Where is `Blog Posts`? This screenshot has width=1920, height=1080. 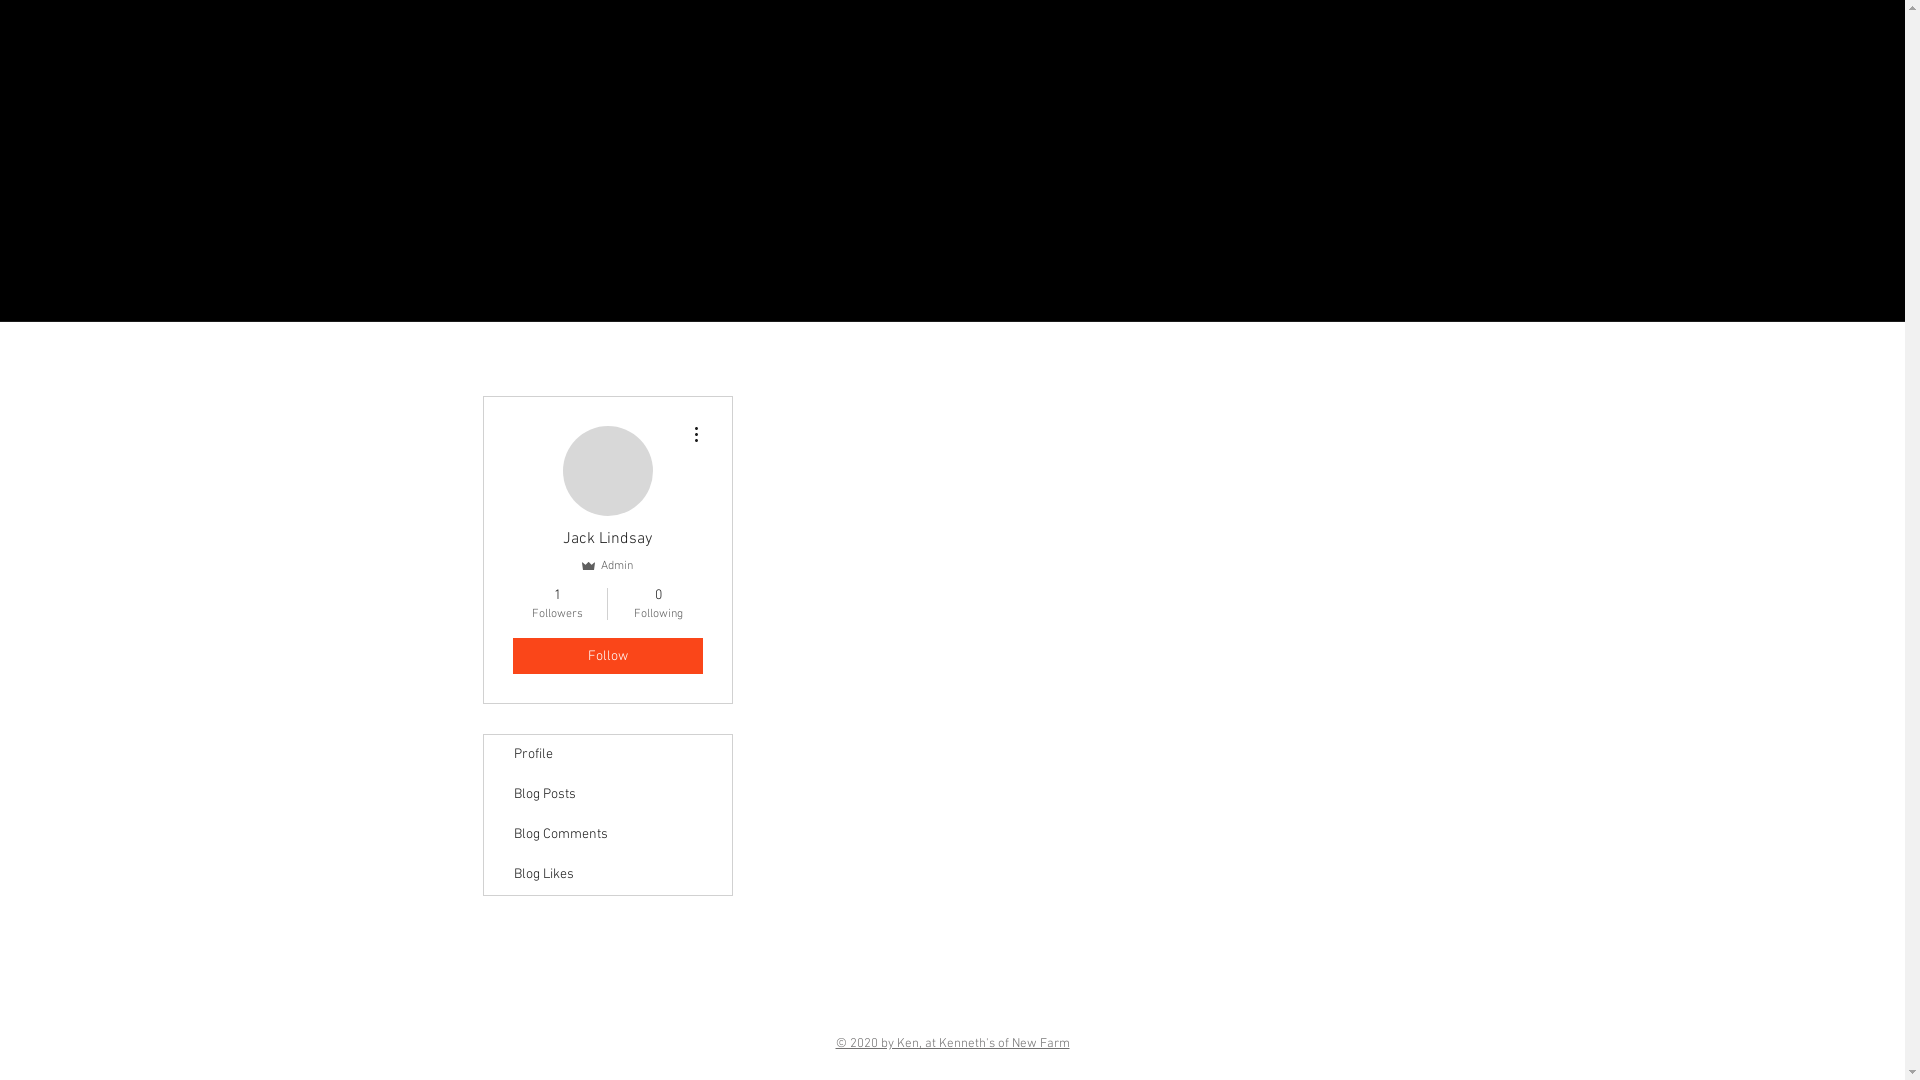 Blog Posts is located at coordinates (608, 795).